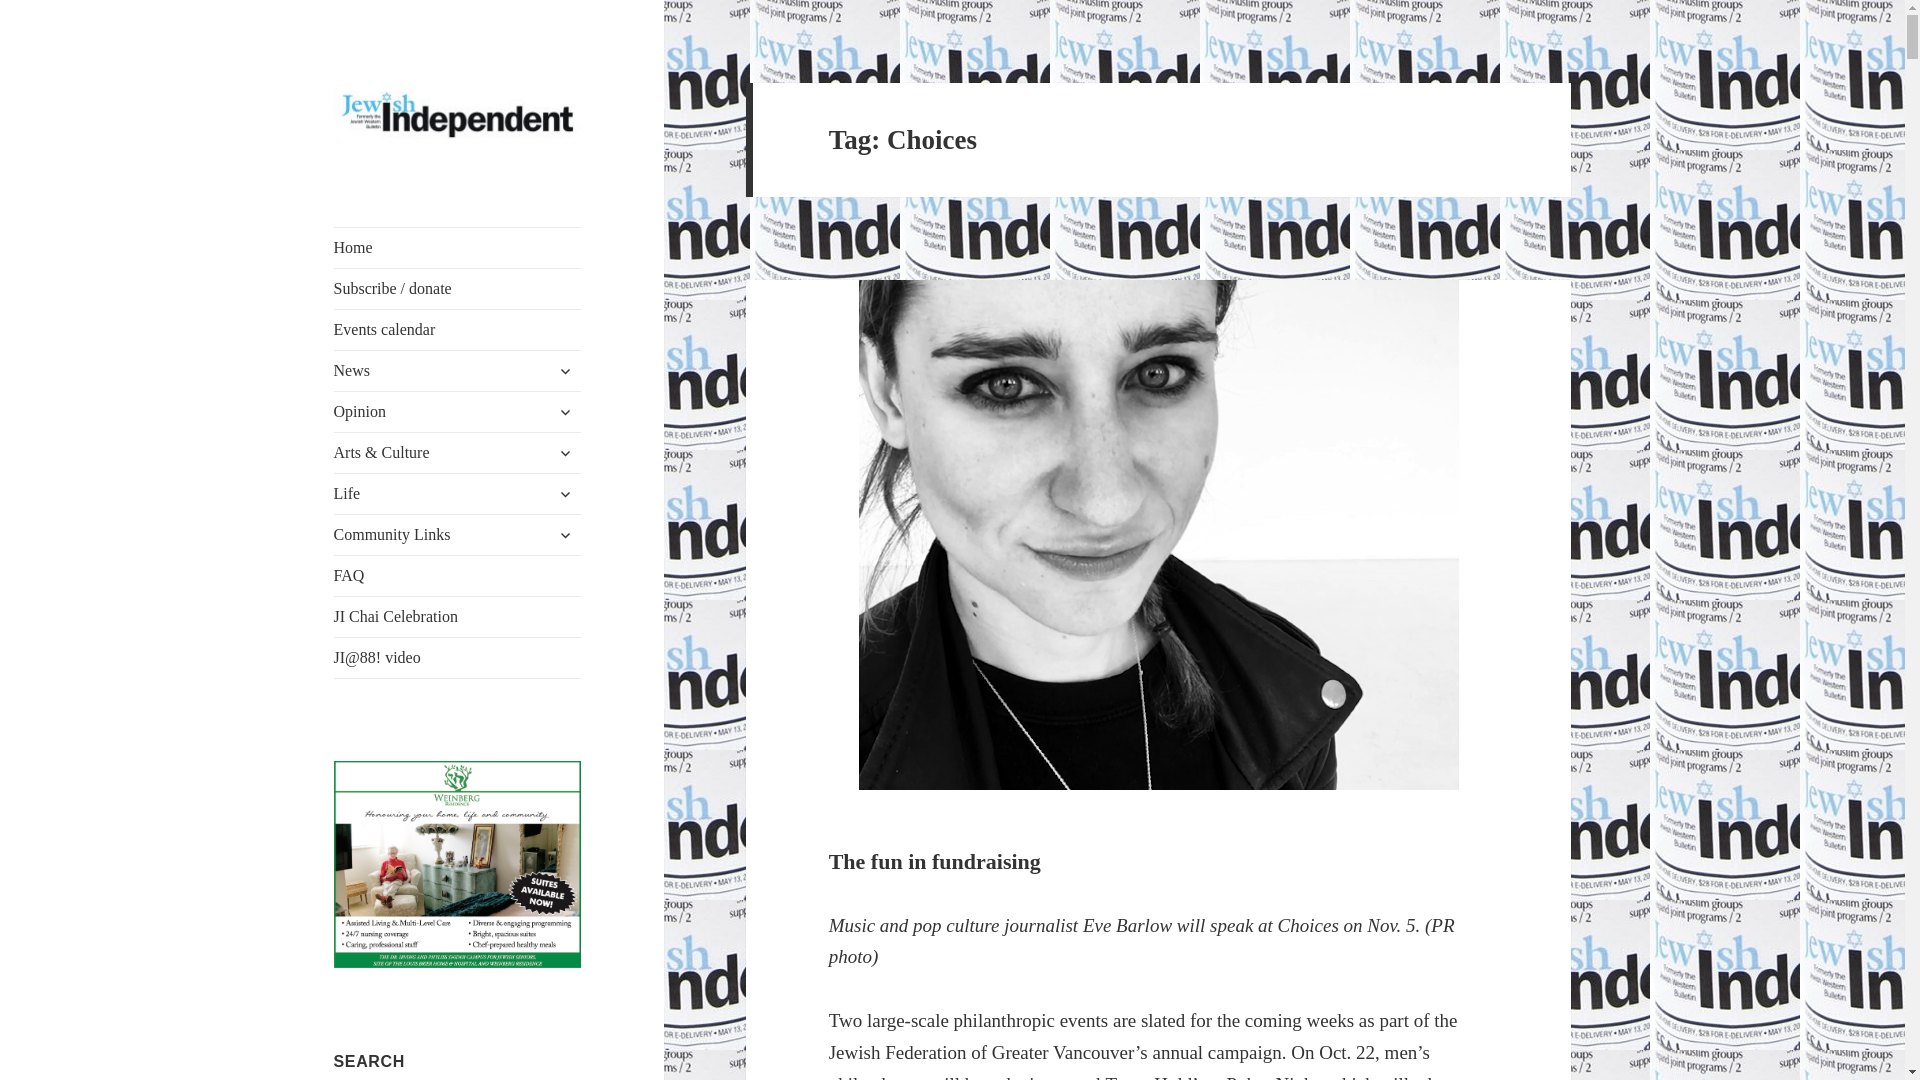  What do you see at coordinates (565, 494) in the screenshot?
I see `expand child menu` at bounding box center [565, 494].